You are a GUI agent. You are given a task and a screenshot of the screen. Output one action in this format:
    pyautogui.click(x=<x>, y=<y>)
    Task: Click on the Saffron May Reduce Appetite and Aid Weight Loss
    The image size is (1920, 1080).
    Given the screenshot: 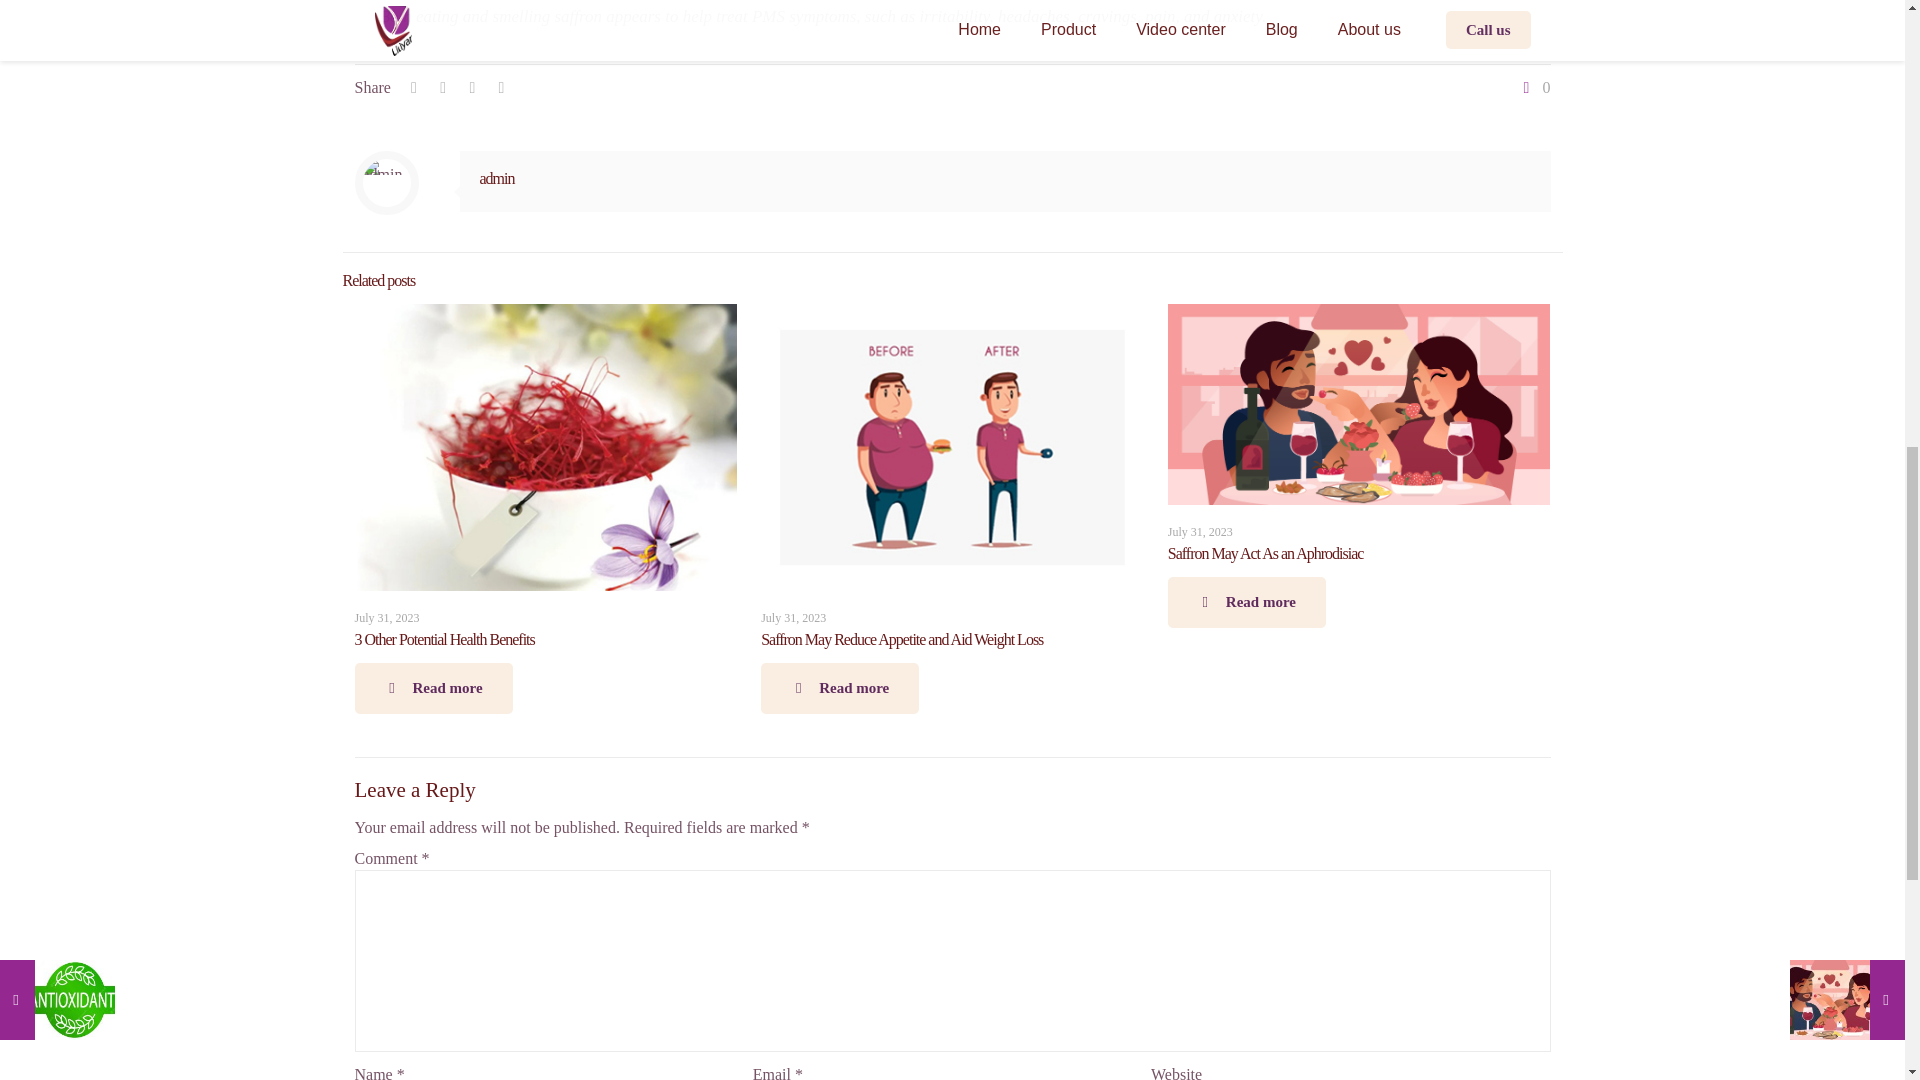 What is the action you would take?
    pyautogui.click(x=901, y=639)
    